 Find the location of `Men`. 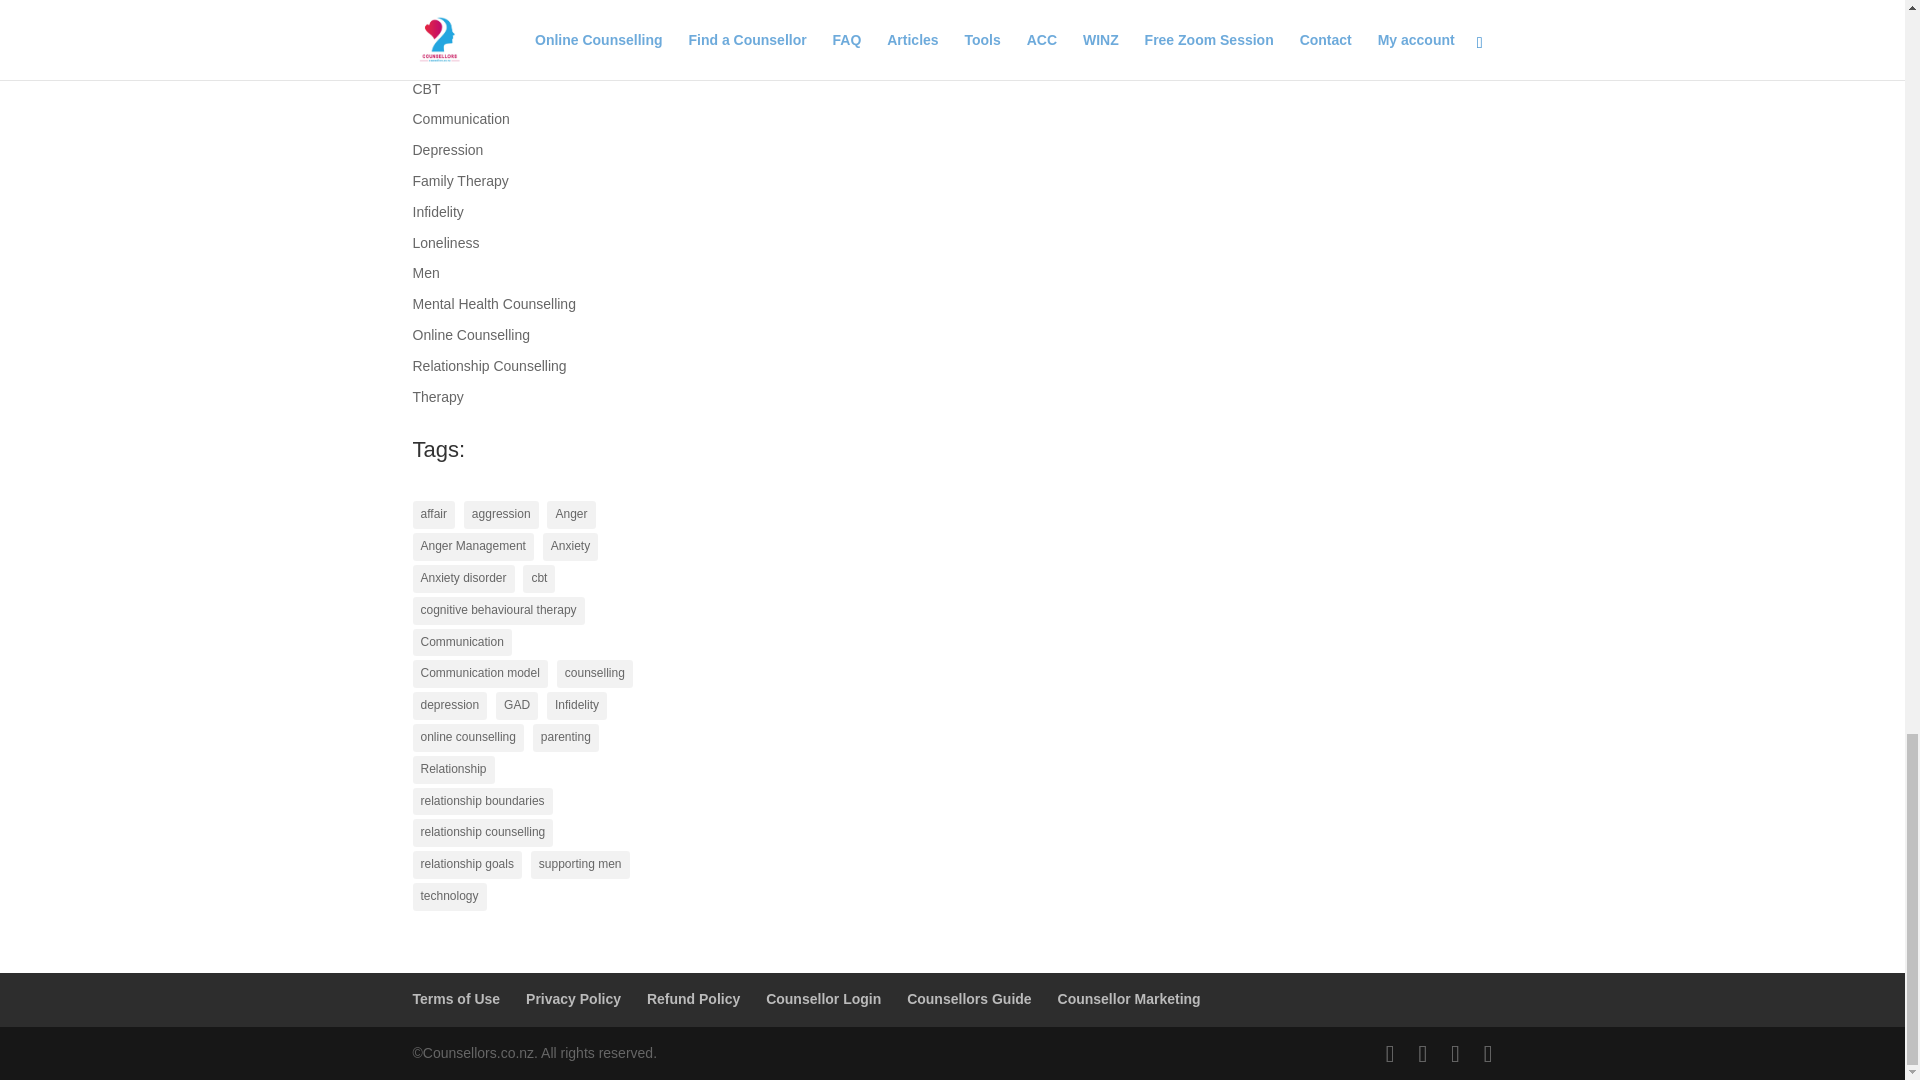

Men is located at coordinates (426, 272).